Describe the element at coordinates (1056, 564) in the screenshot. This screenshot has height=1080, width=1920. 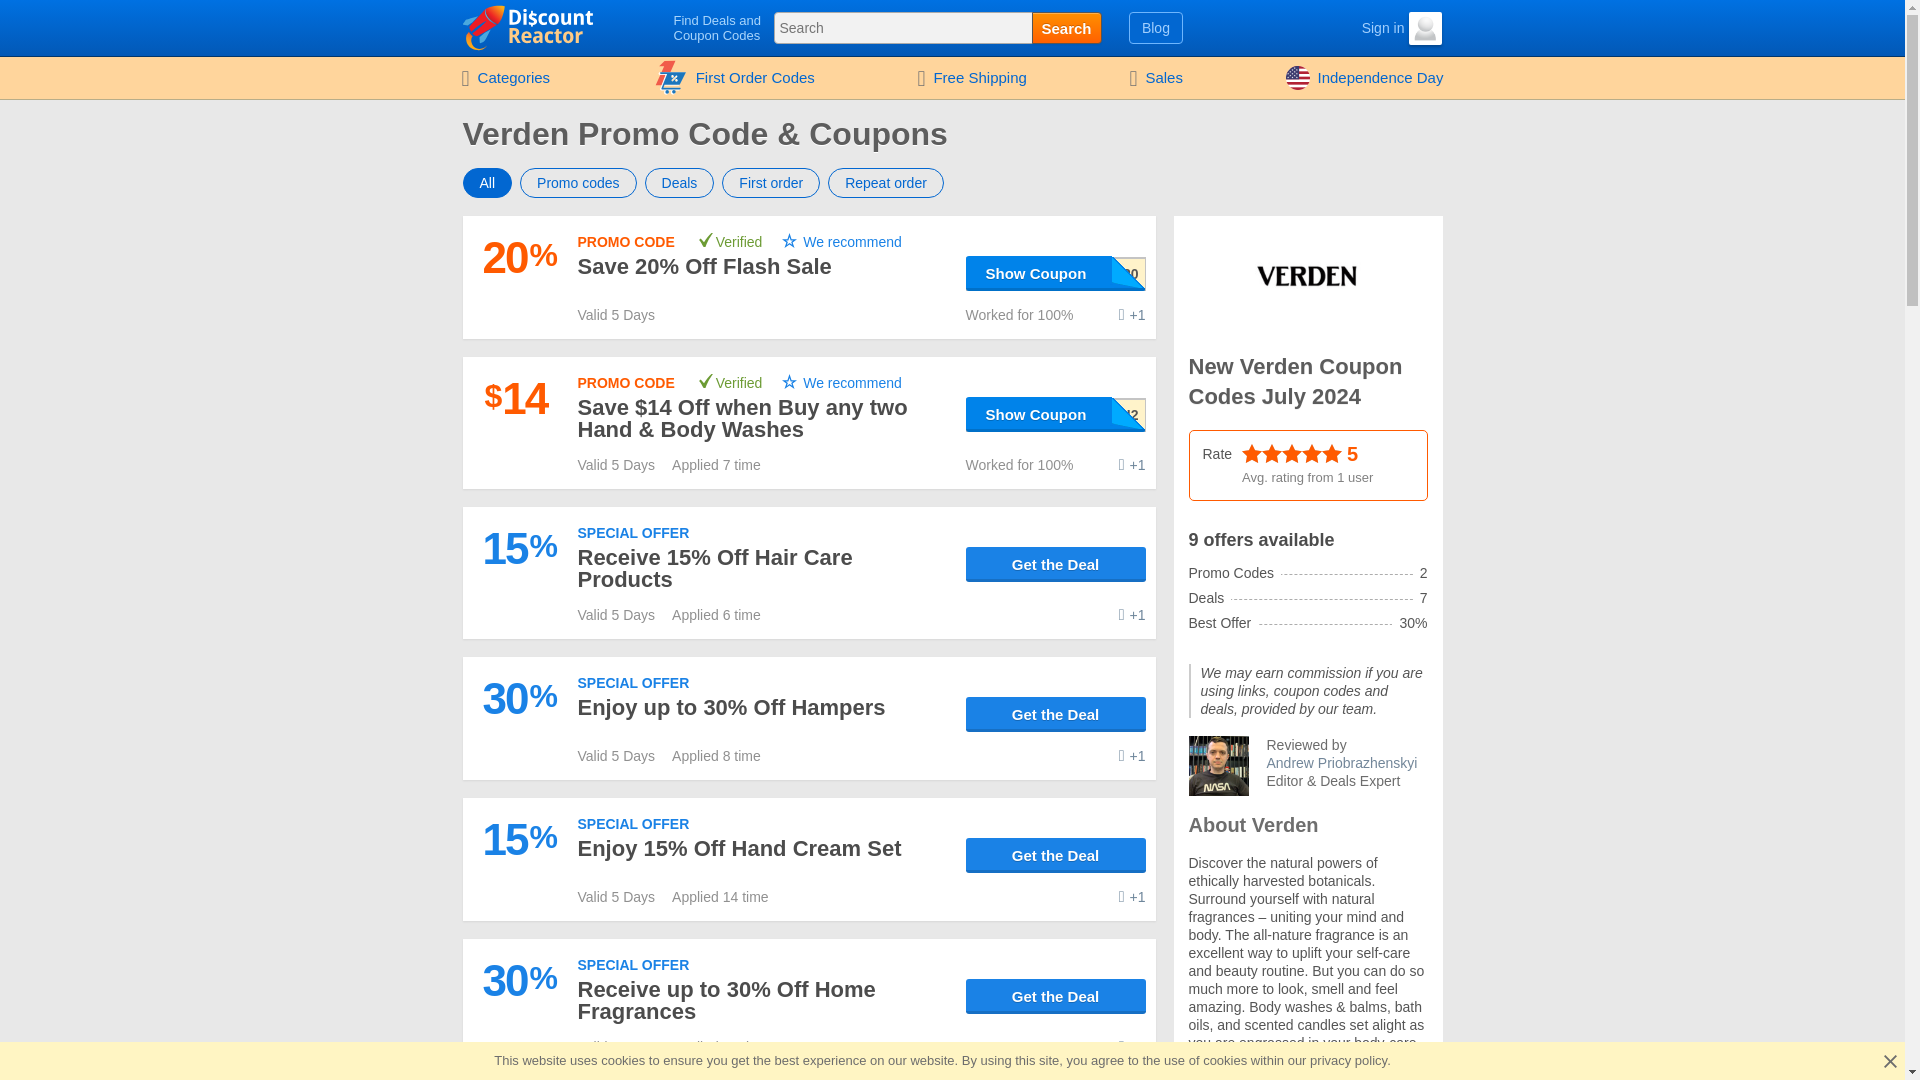
I see `Get the Deal` at that location.